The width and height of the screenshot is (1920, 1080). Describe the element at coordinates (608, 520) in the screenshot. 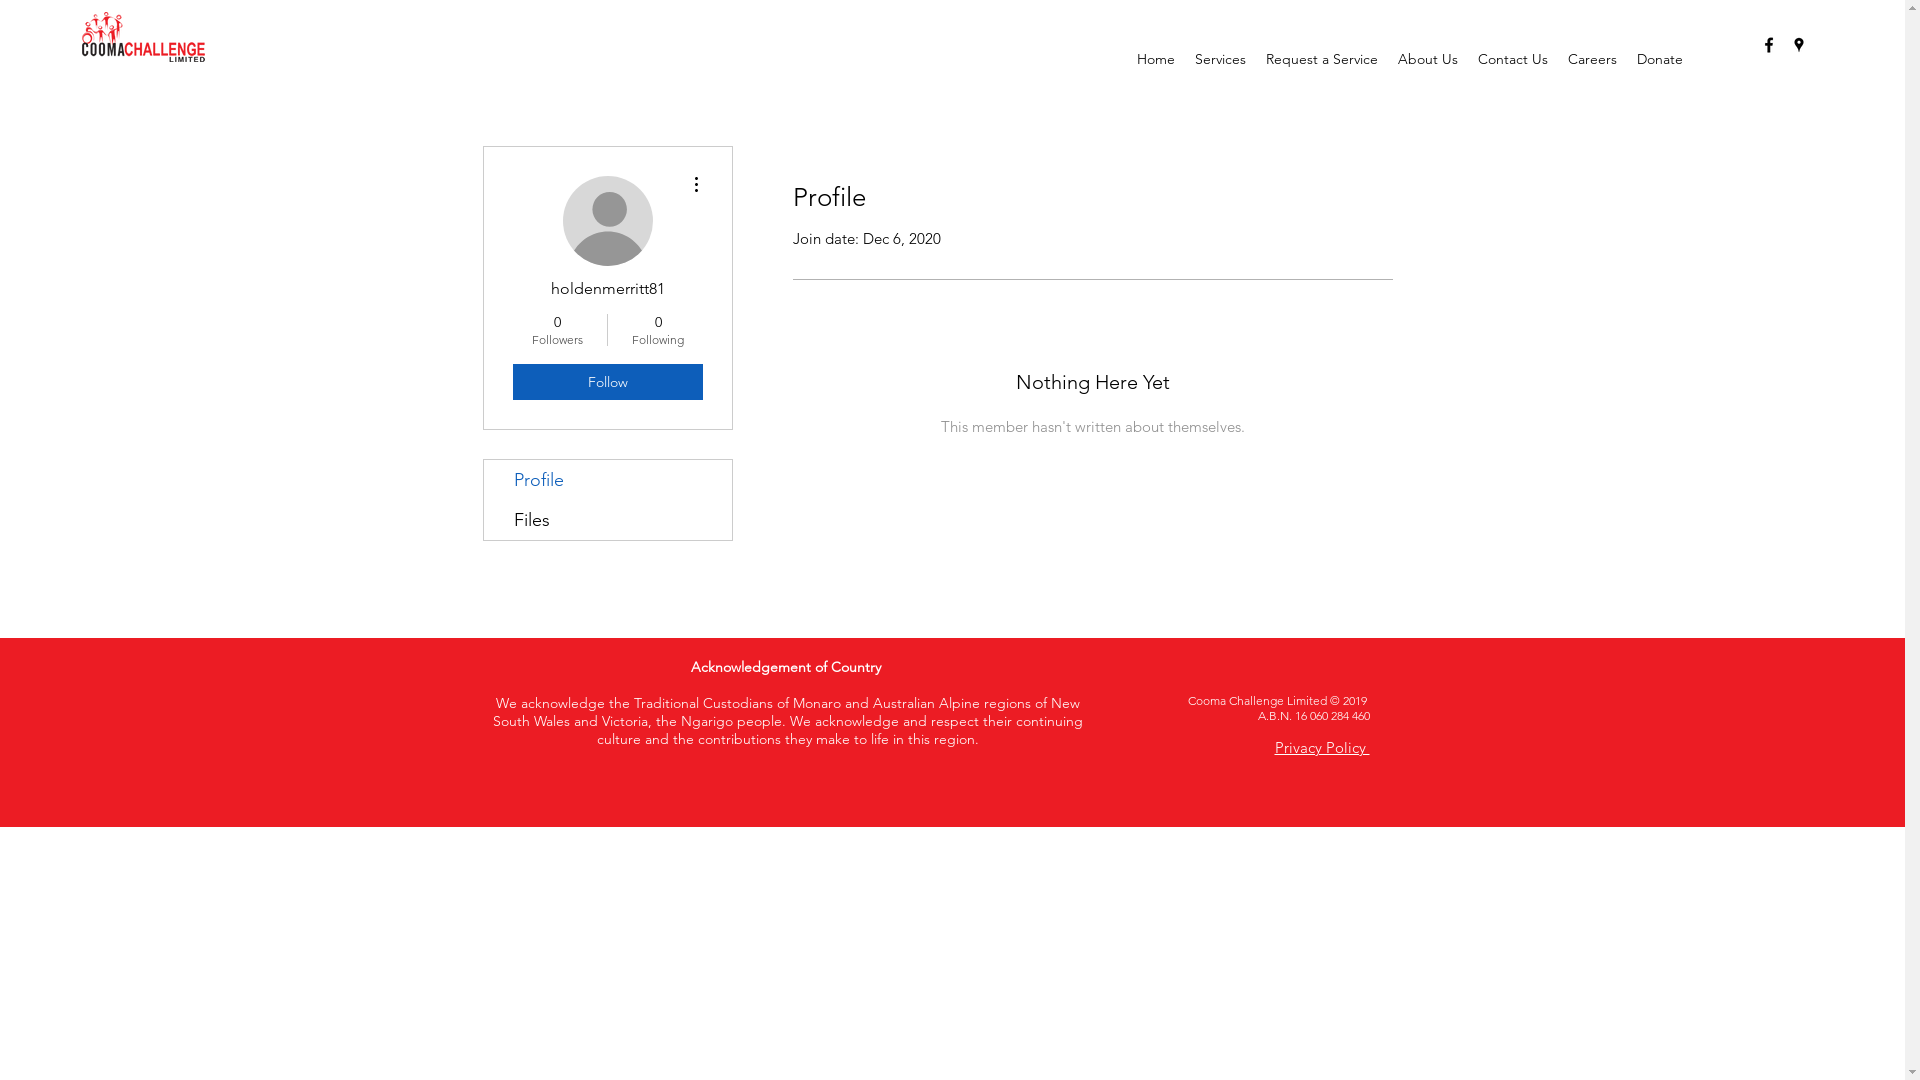

I see `Files` at that location.